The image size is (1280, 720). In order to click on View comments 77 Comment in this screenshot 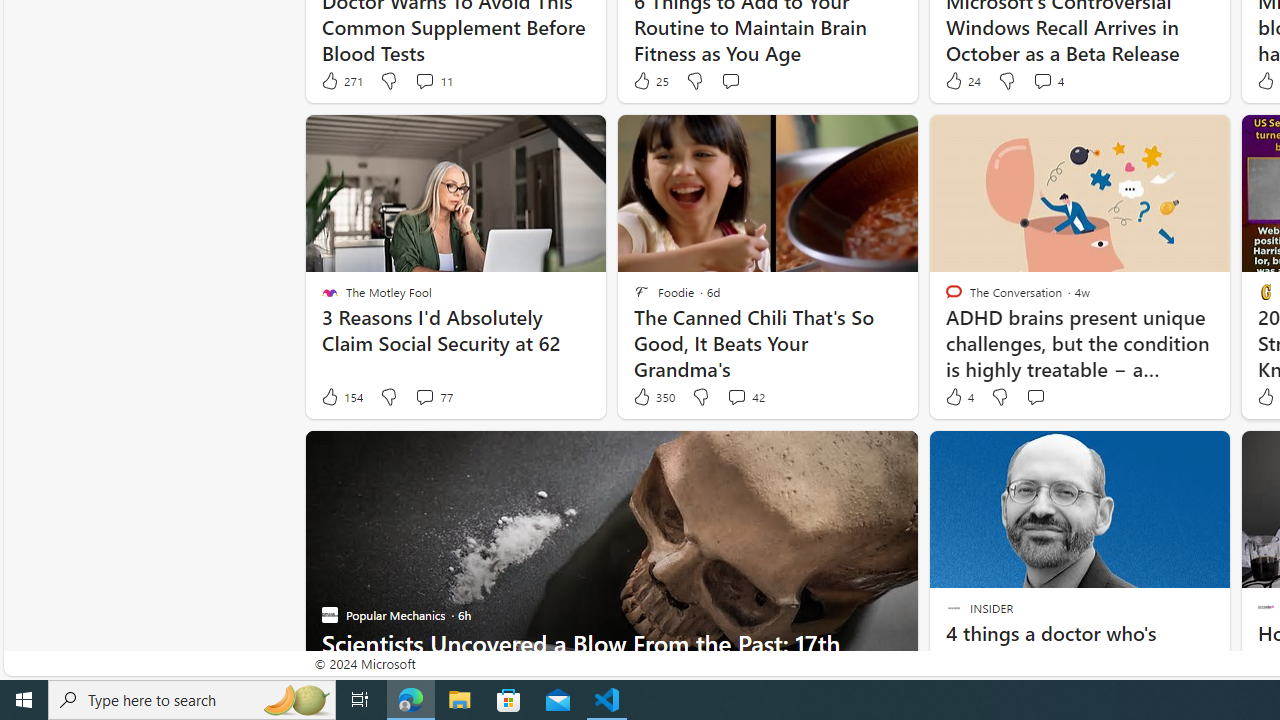, I will do `click(424, 396)`.